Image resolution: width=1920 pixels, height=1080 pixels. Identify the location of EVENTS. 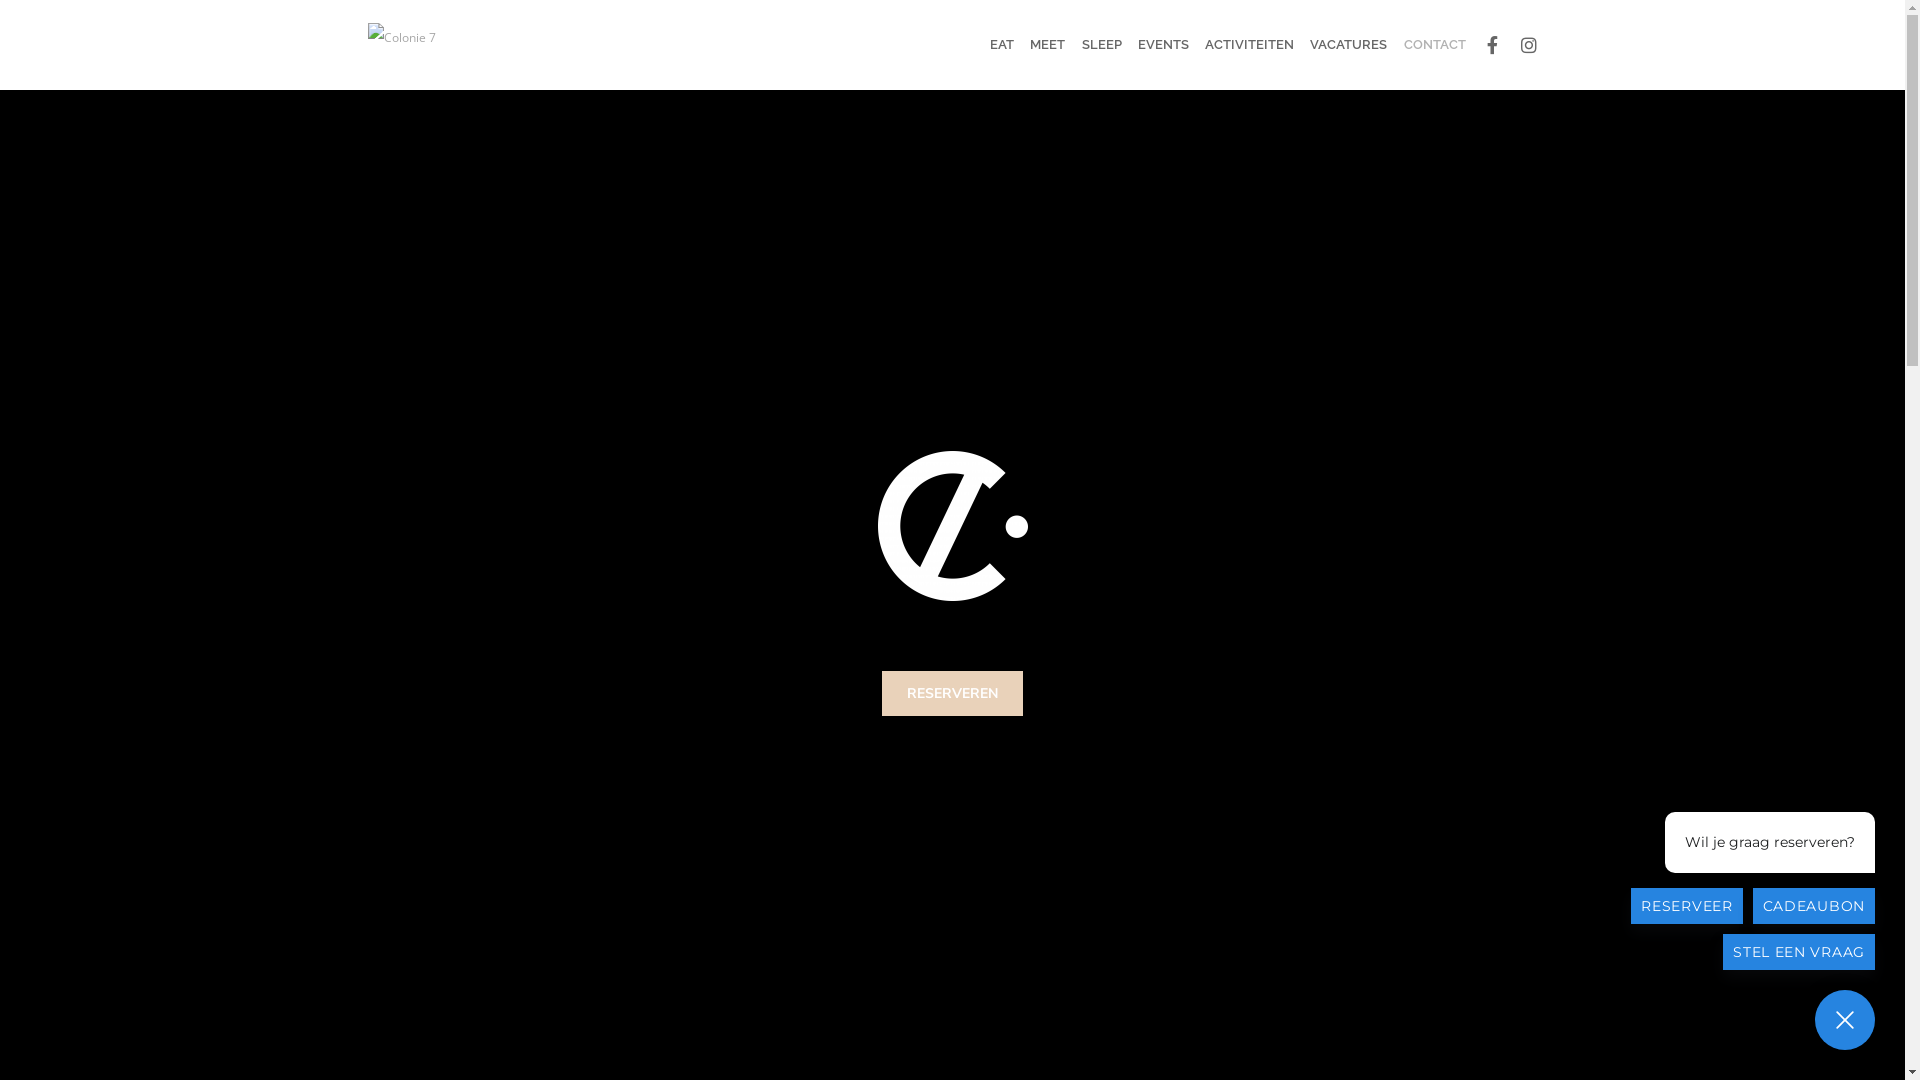
(990, 858).